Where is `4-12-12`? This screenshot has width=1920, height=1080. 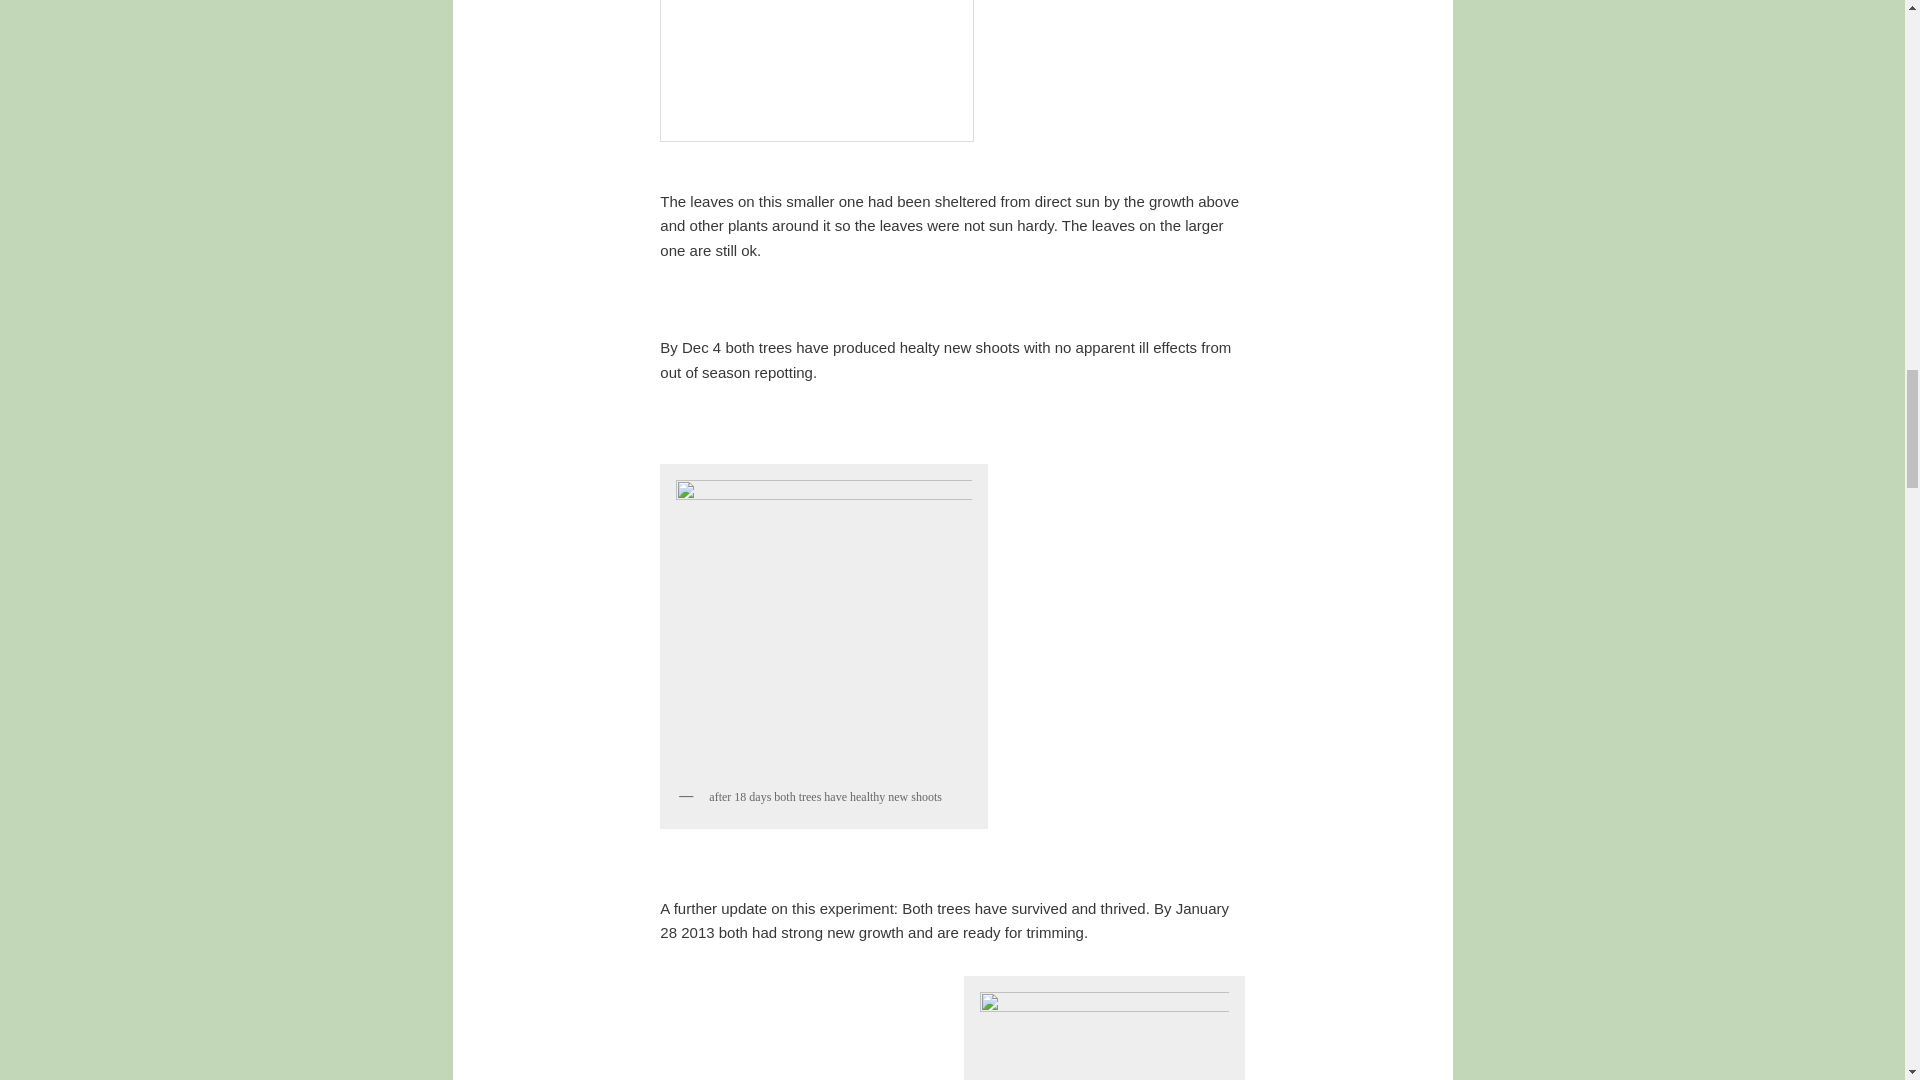
4-12-12 is located at coordinates (824, 625).